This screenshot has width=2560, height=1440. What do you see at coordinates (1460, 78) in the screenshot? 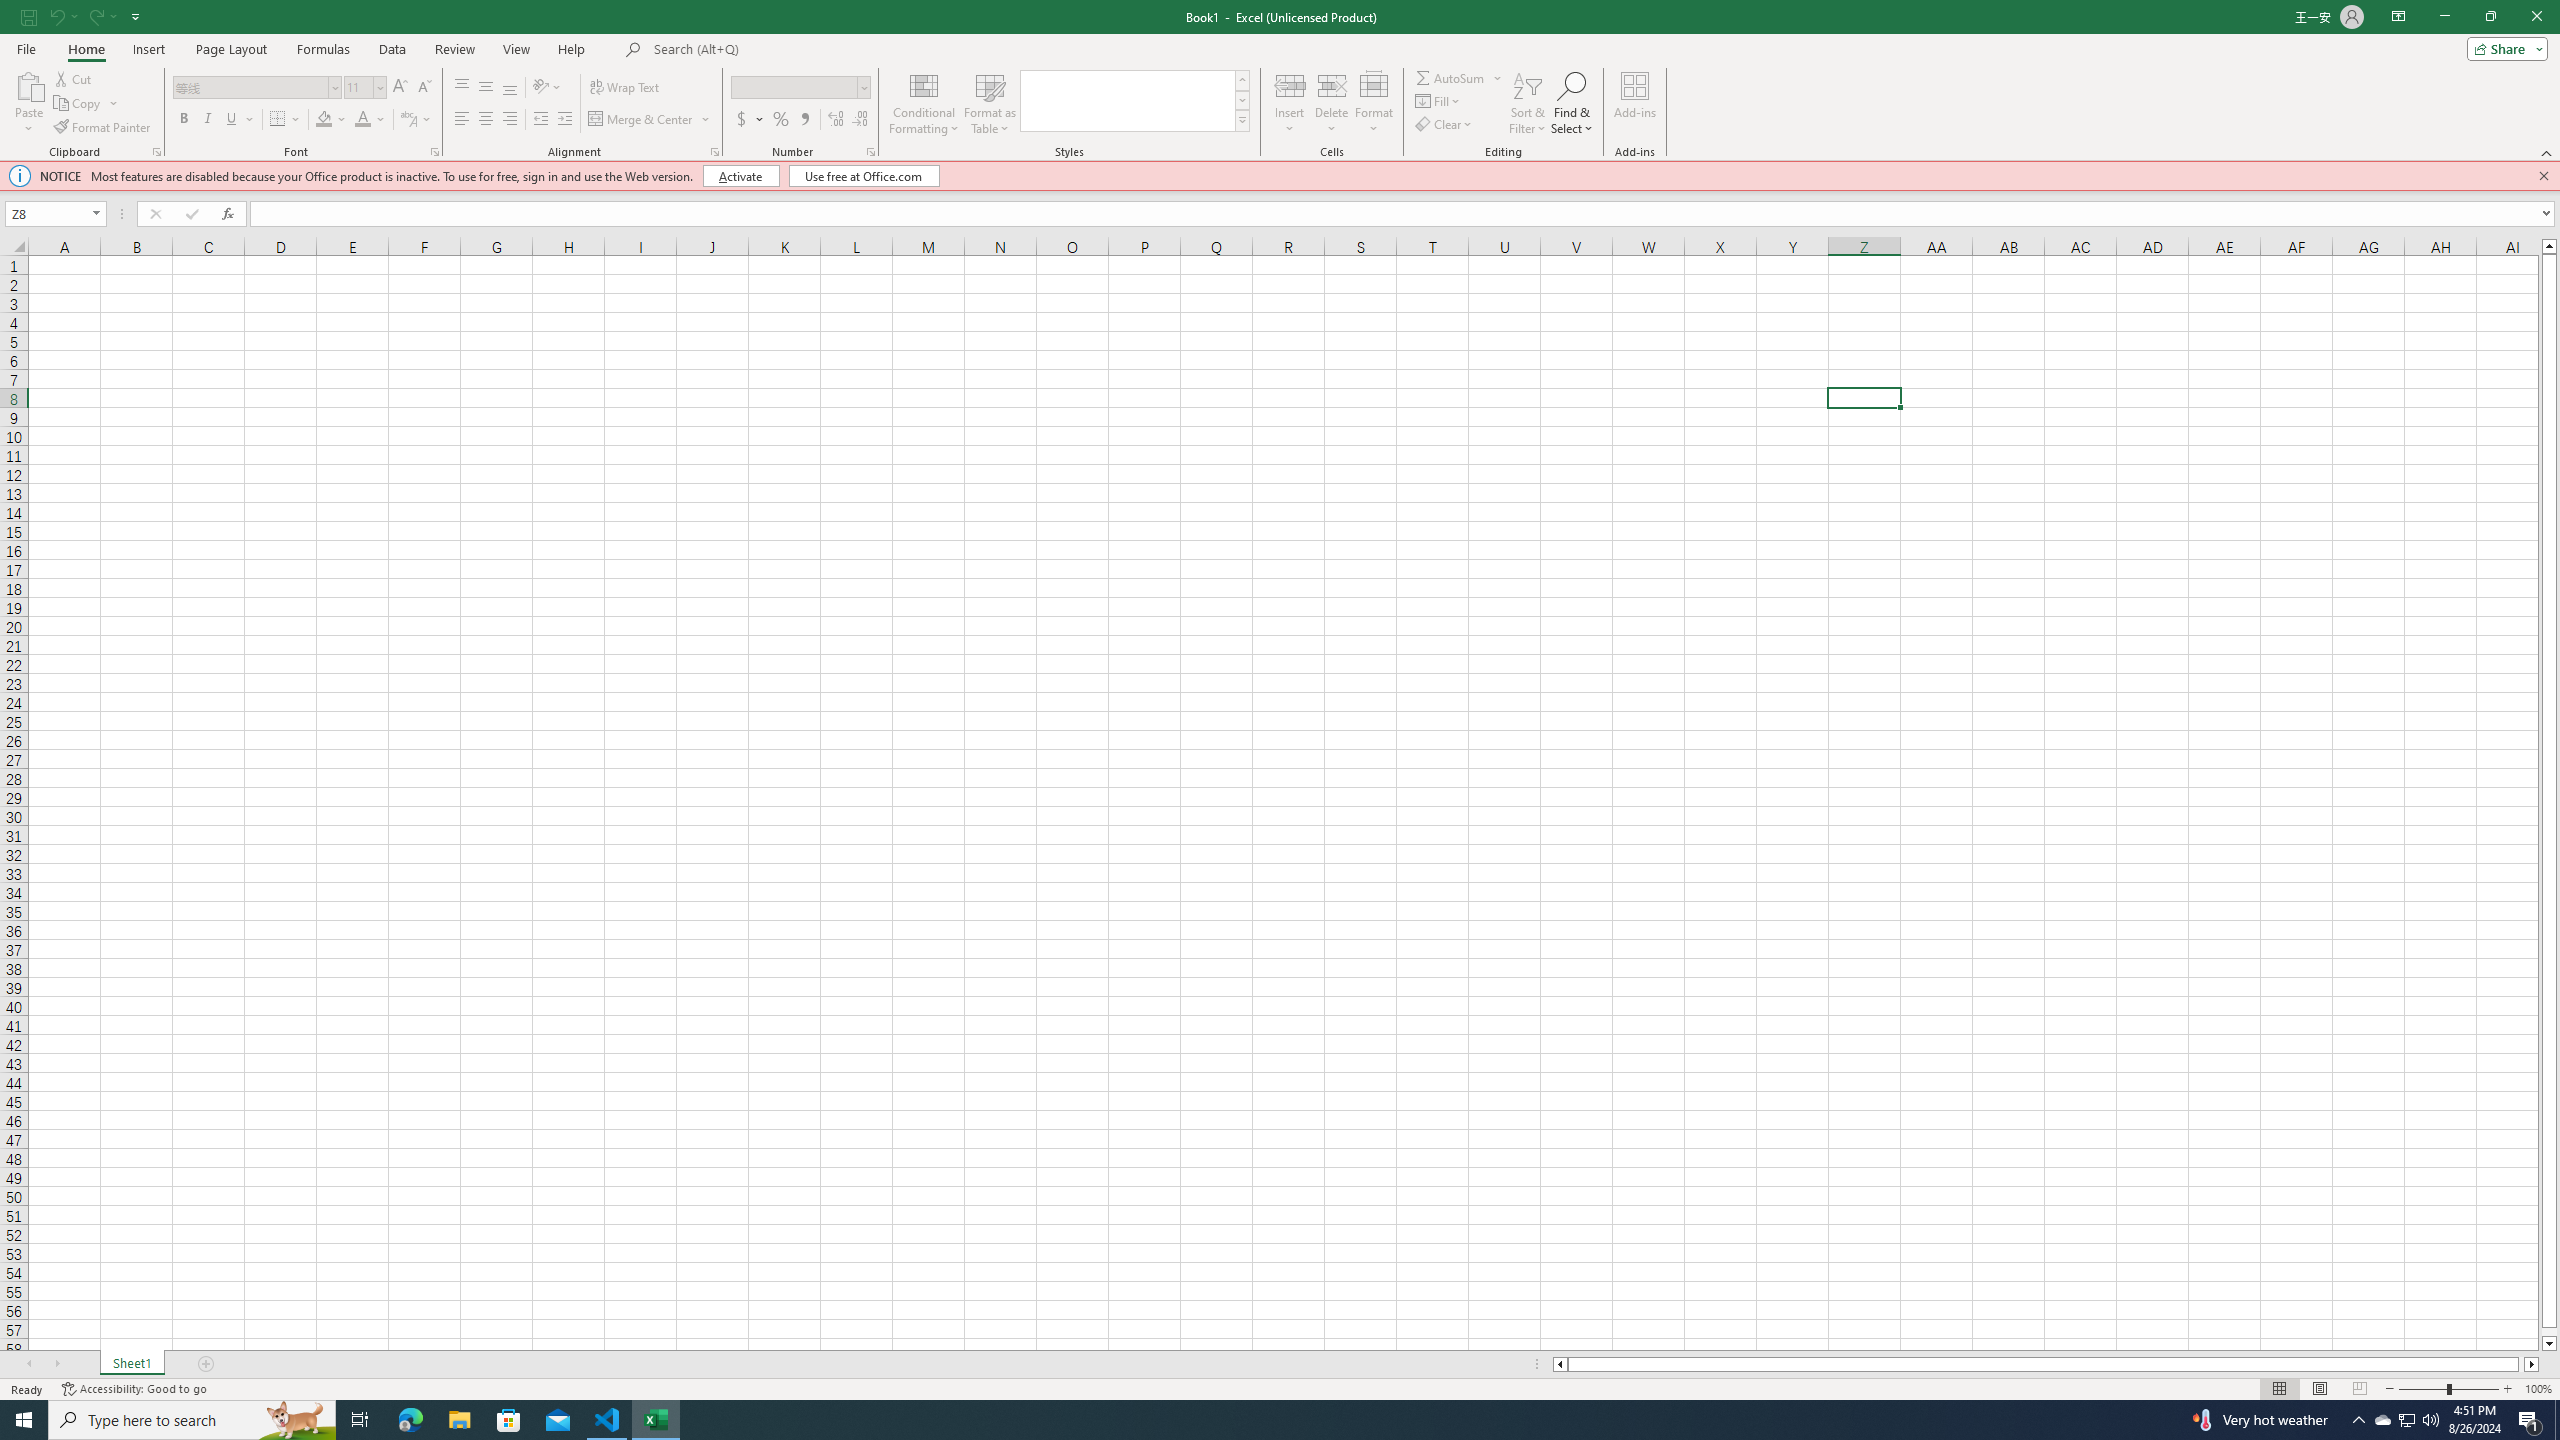
I see `AutoSum` at bounding box center [1460, 78].